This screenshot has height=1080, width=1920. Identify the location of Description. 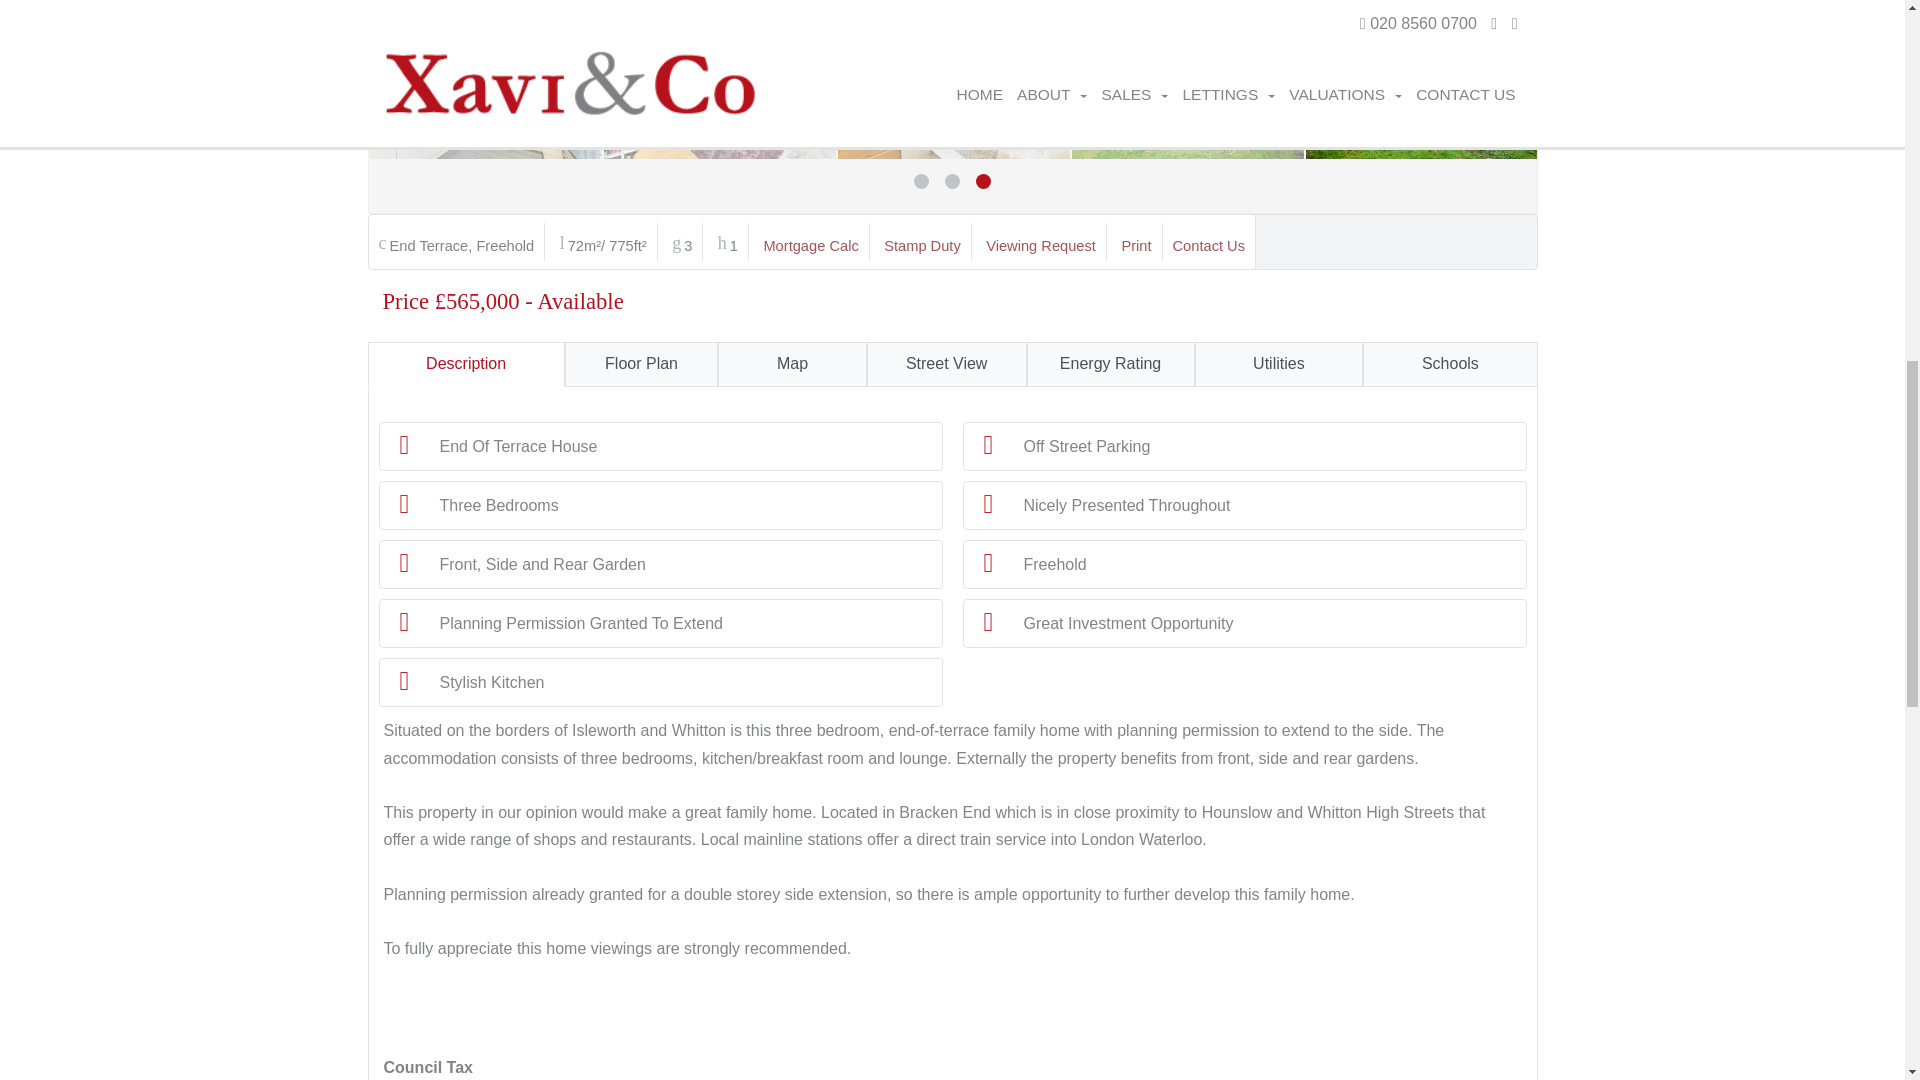
(466, 364).